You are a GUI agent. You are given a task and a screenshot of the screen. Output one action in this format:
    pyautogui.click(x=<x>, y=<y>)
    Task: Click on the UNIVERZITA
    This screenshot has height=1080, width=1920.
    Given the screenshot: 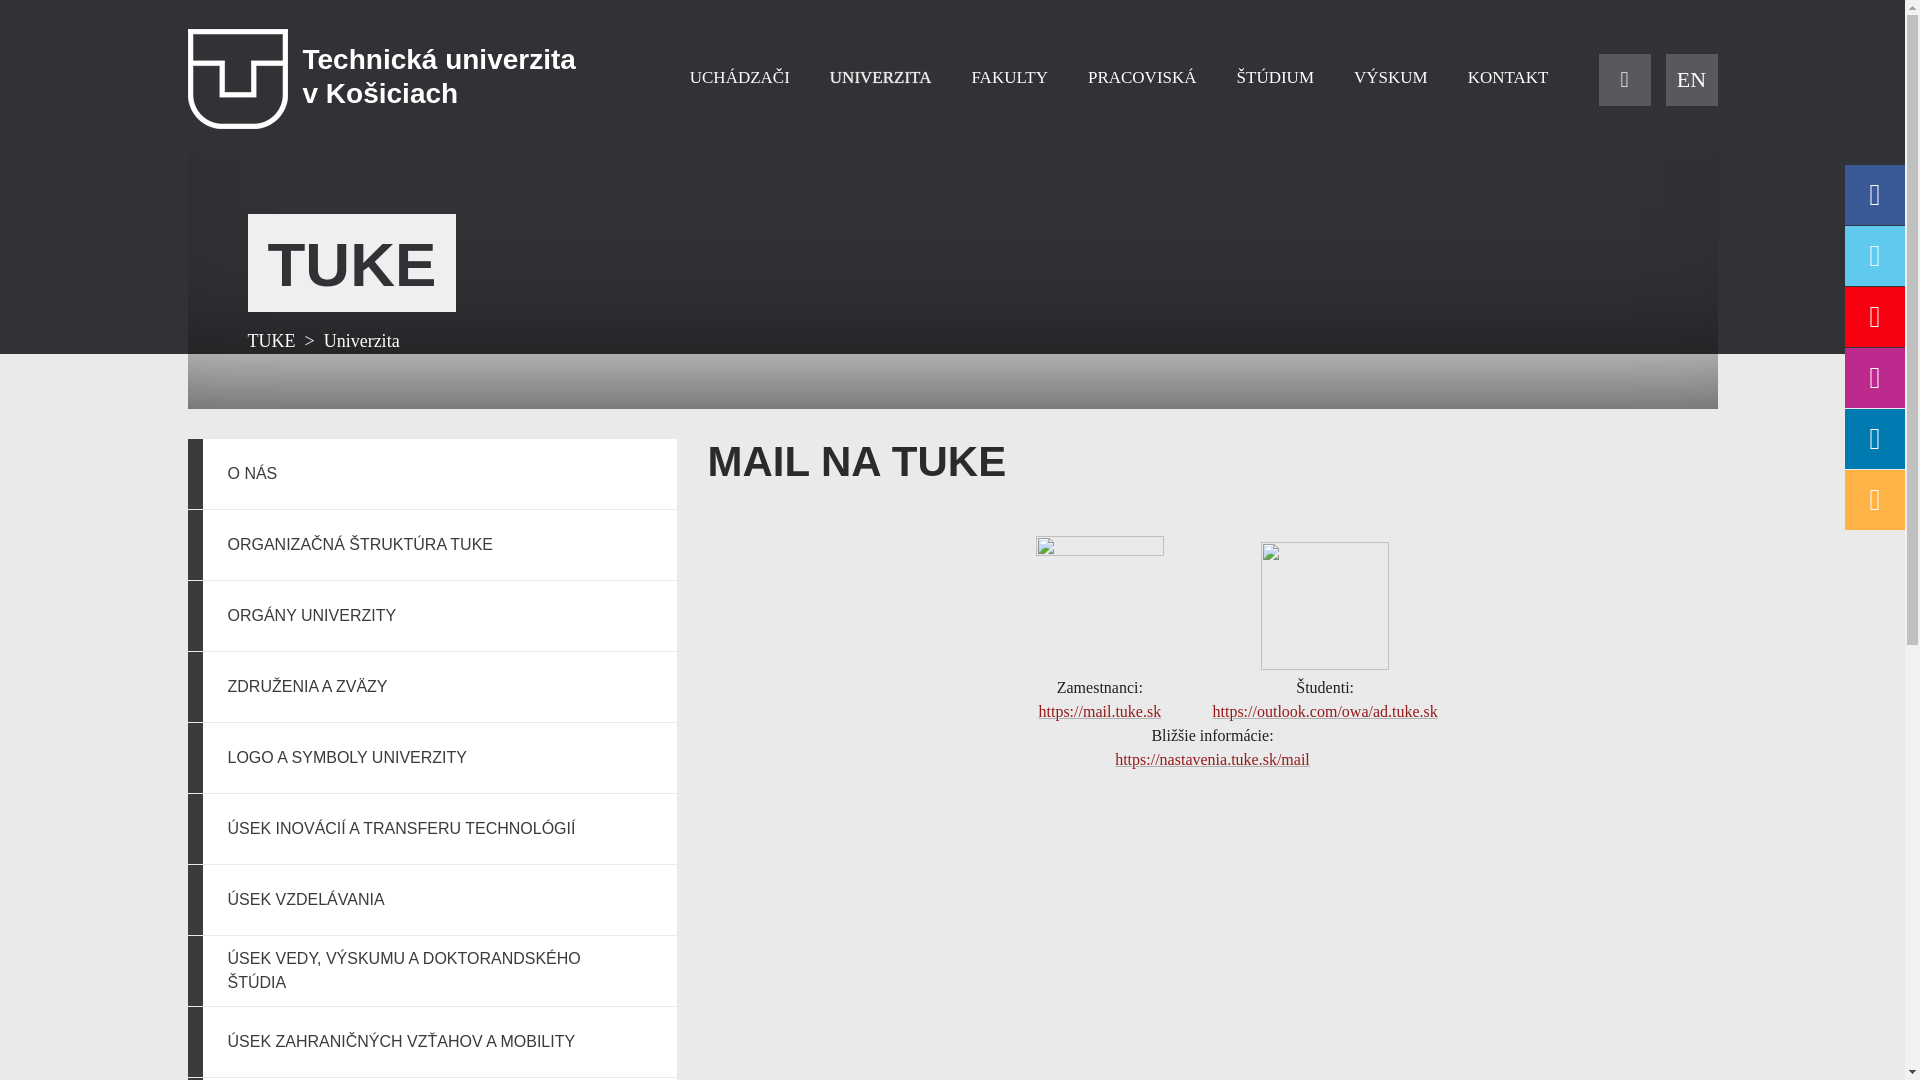 What is the action you would take?
    pyautogui.click(x=881, y=78)
    